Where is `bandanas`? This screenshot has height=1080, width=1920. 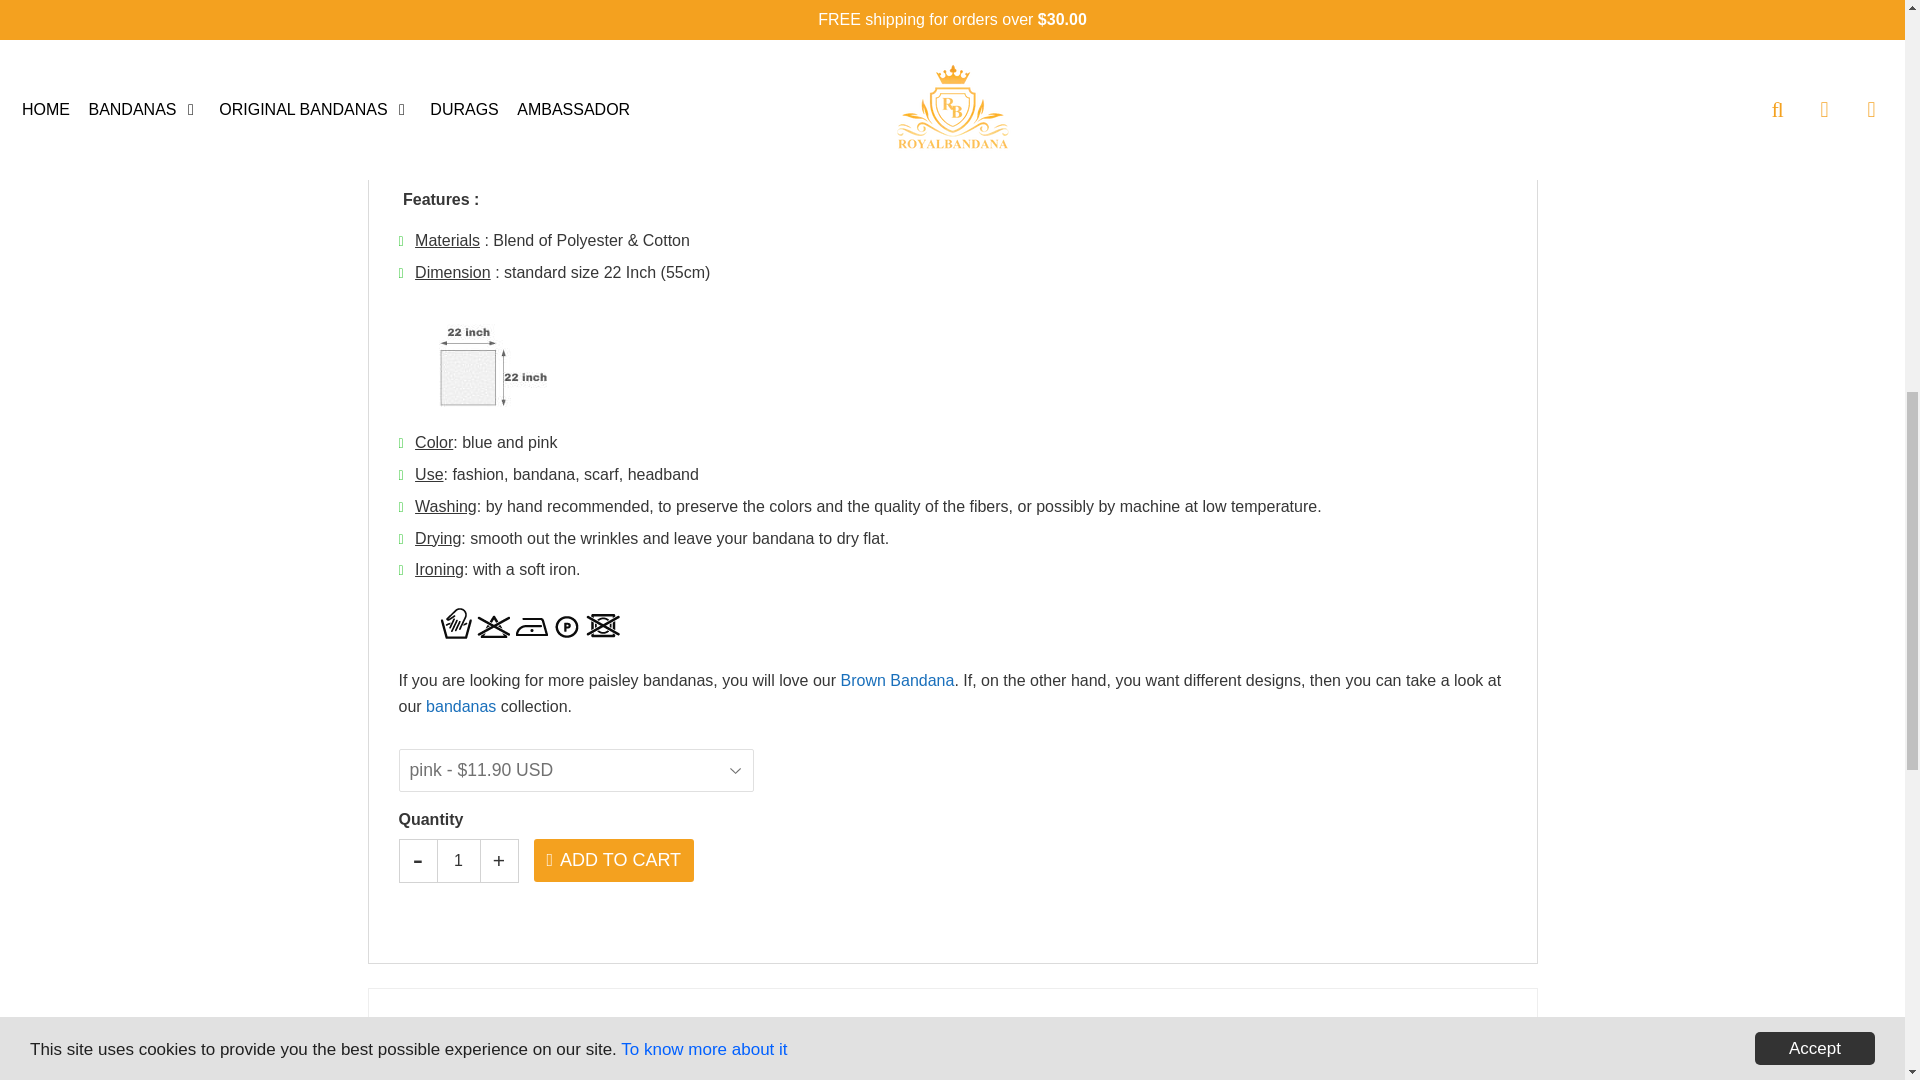 bandanas is located at coordinates (460, 706).